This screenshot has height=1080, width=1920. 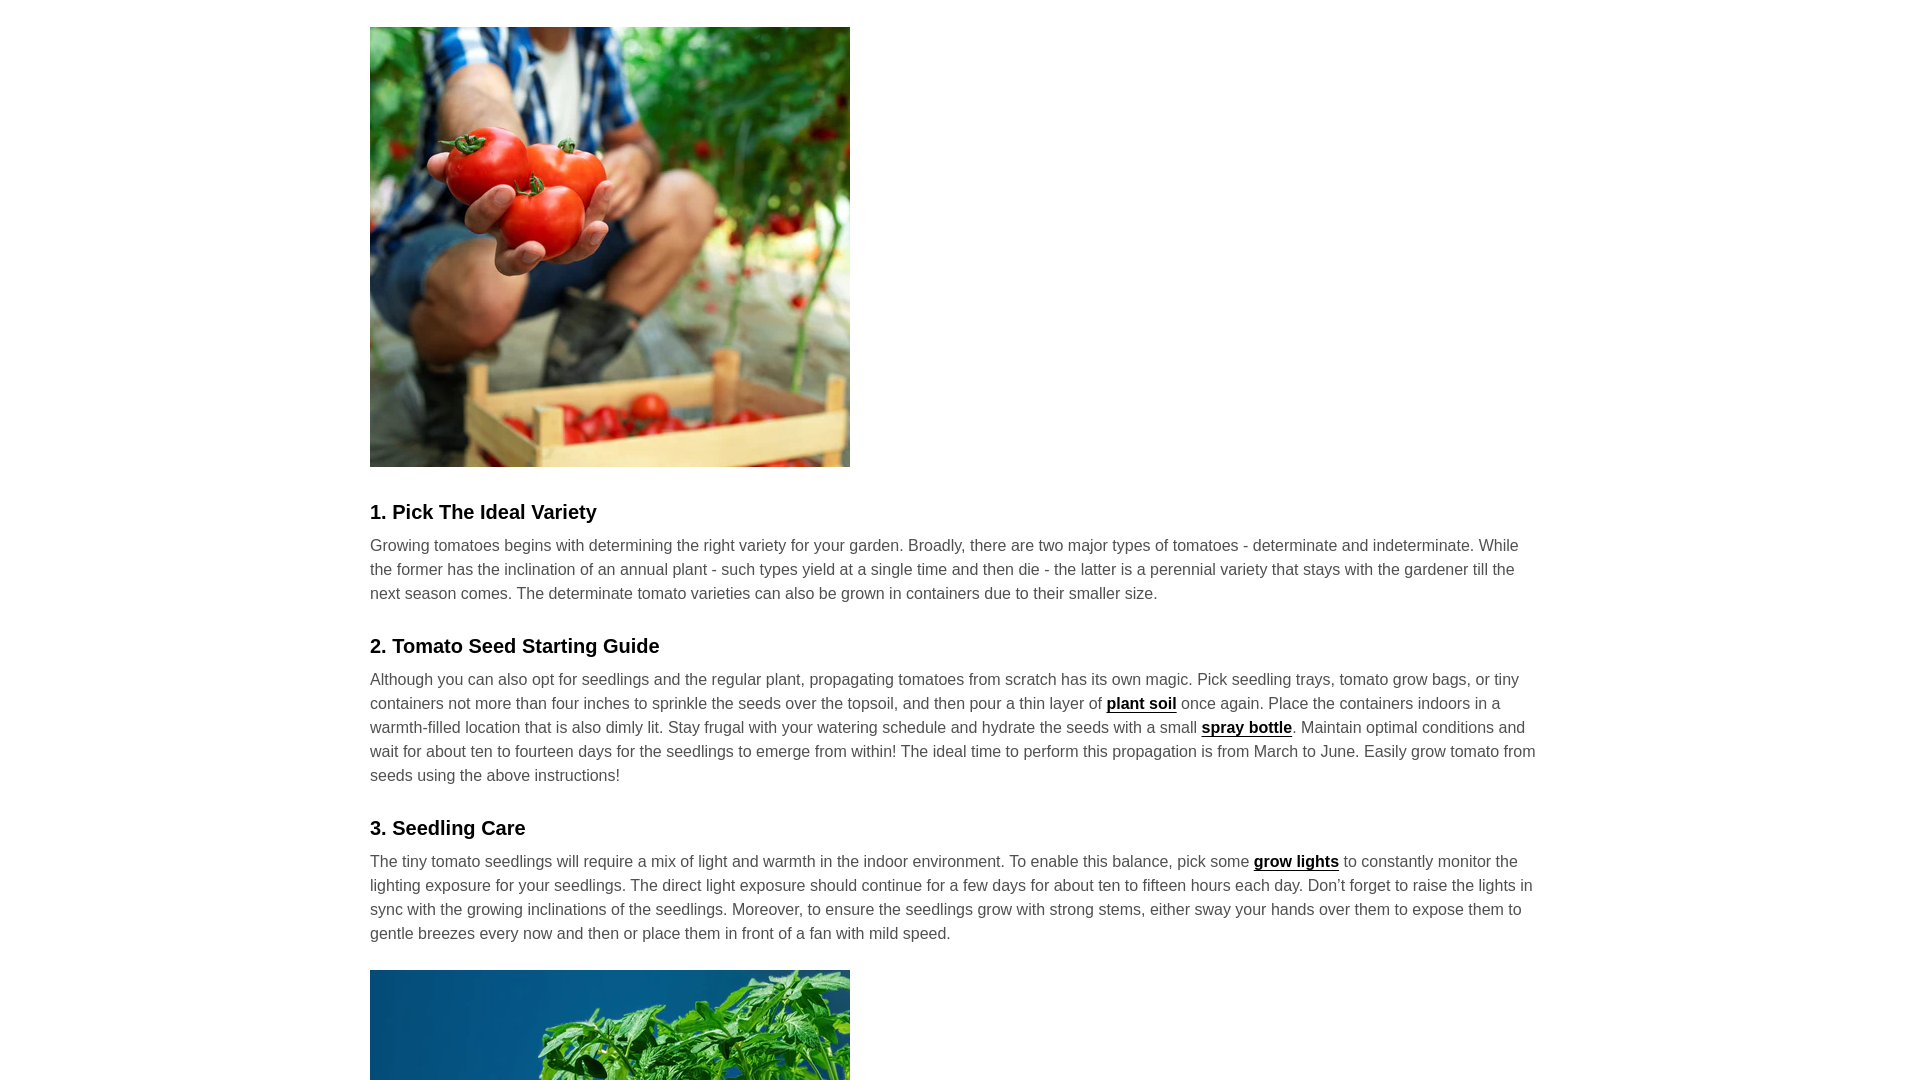 I want to click on Grow Lights, so click(x=1296, y=862).